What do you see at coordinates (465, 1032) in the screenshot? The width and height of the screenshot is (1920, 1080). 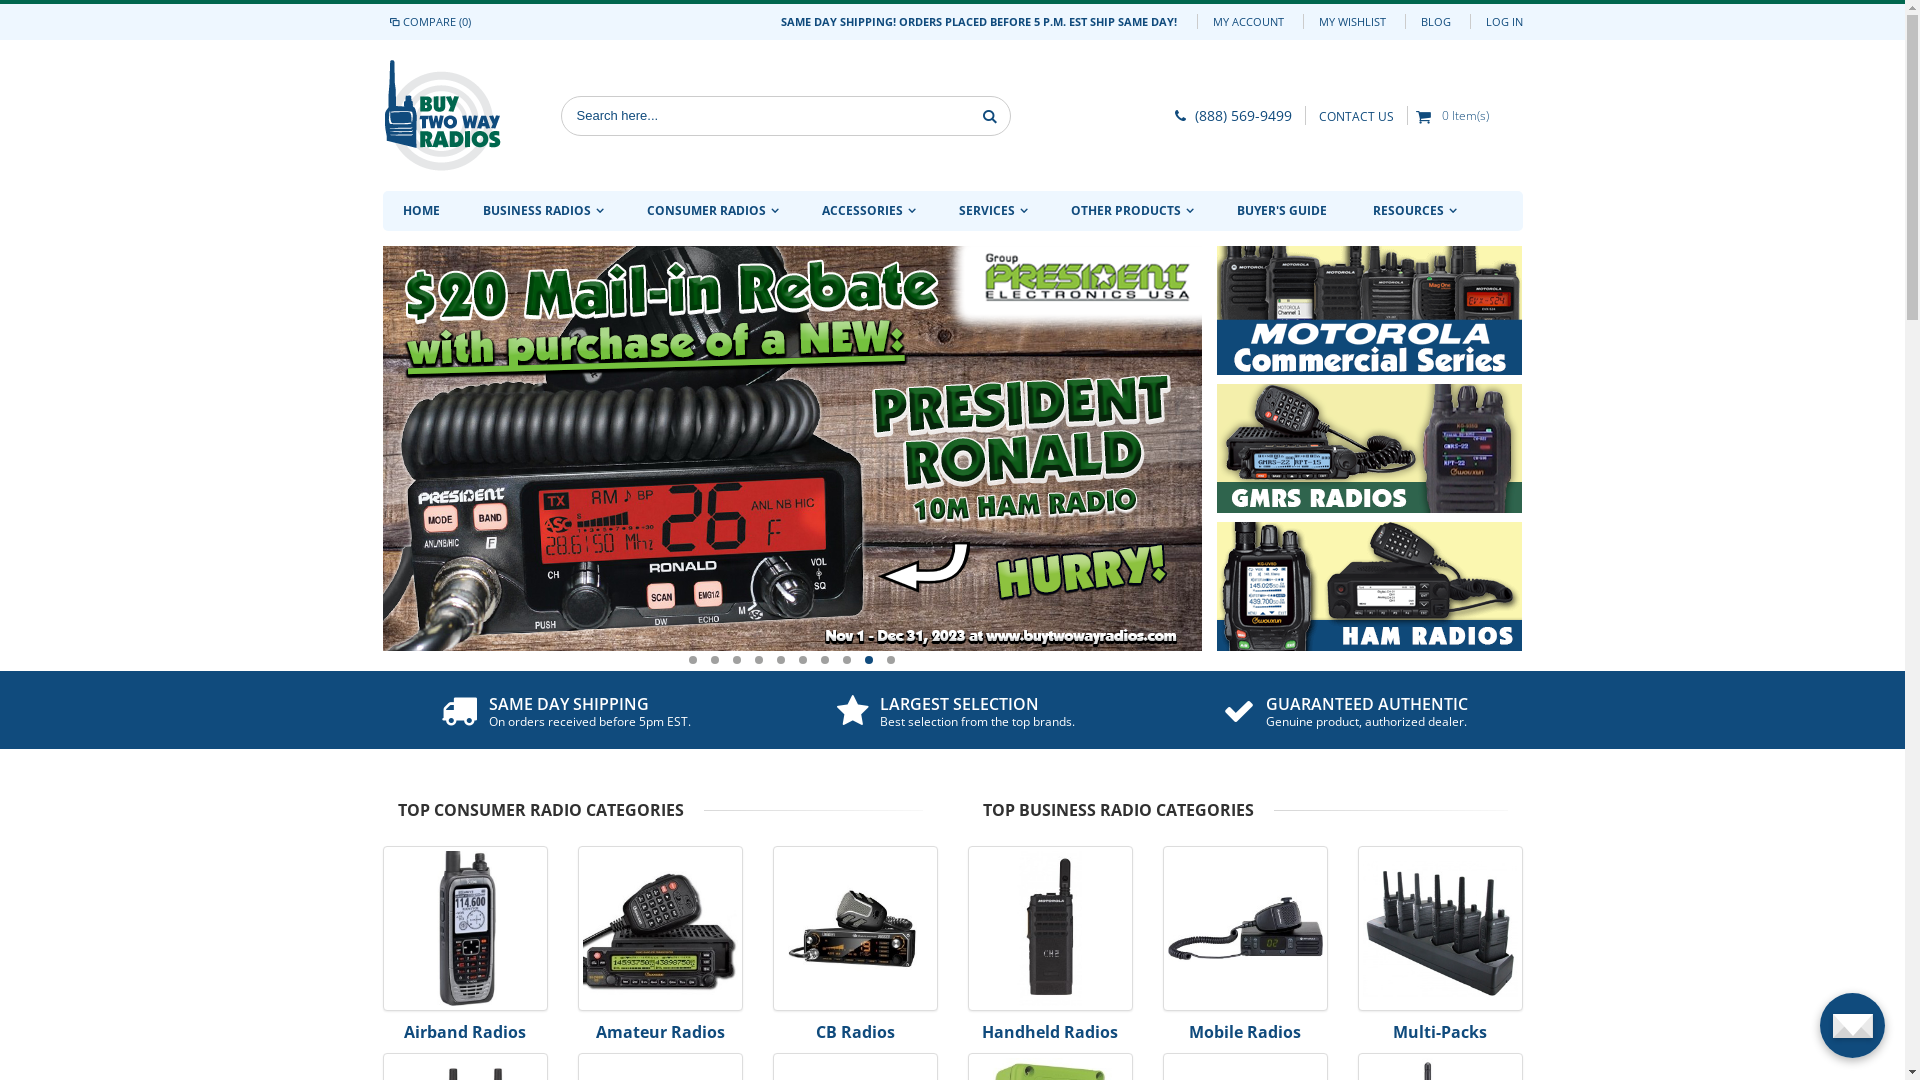 I see `Airband Radios` at bounding box center [465, 1032].